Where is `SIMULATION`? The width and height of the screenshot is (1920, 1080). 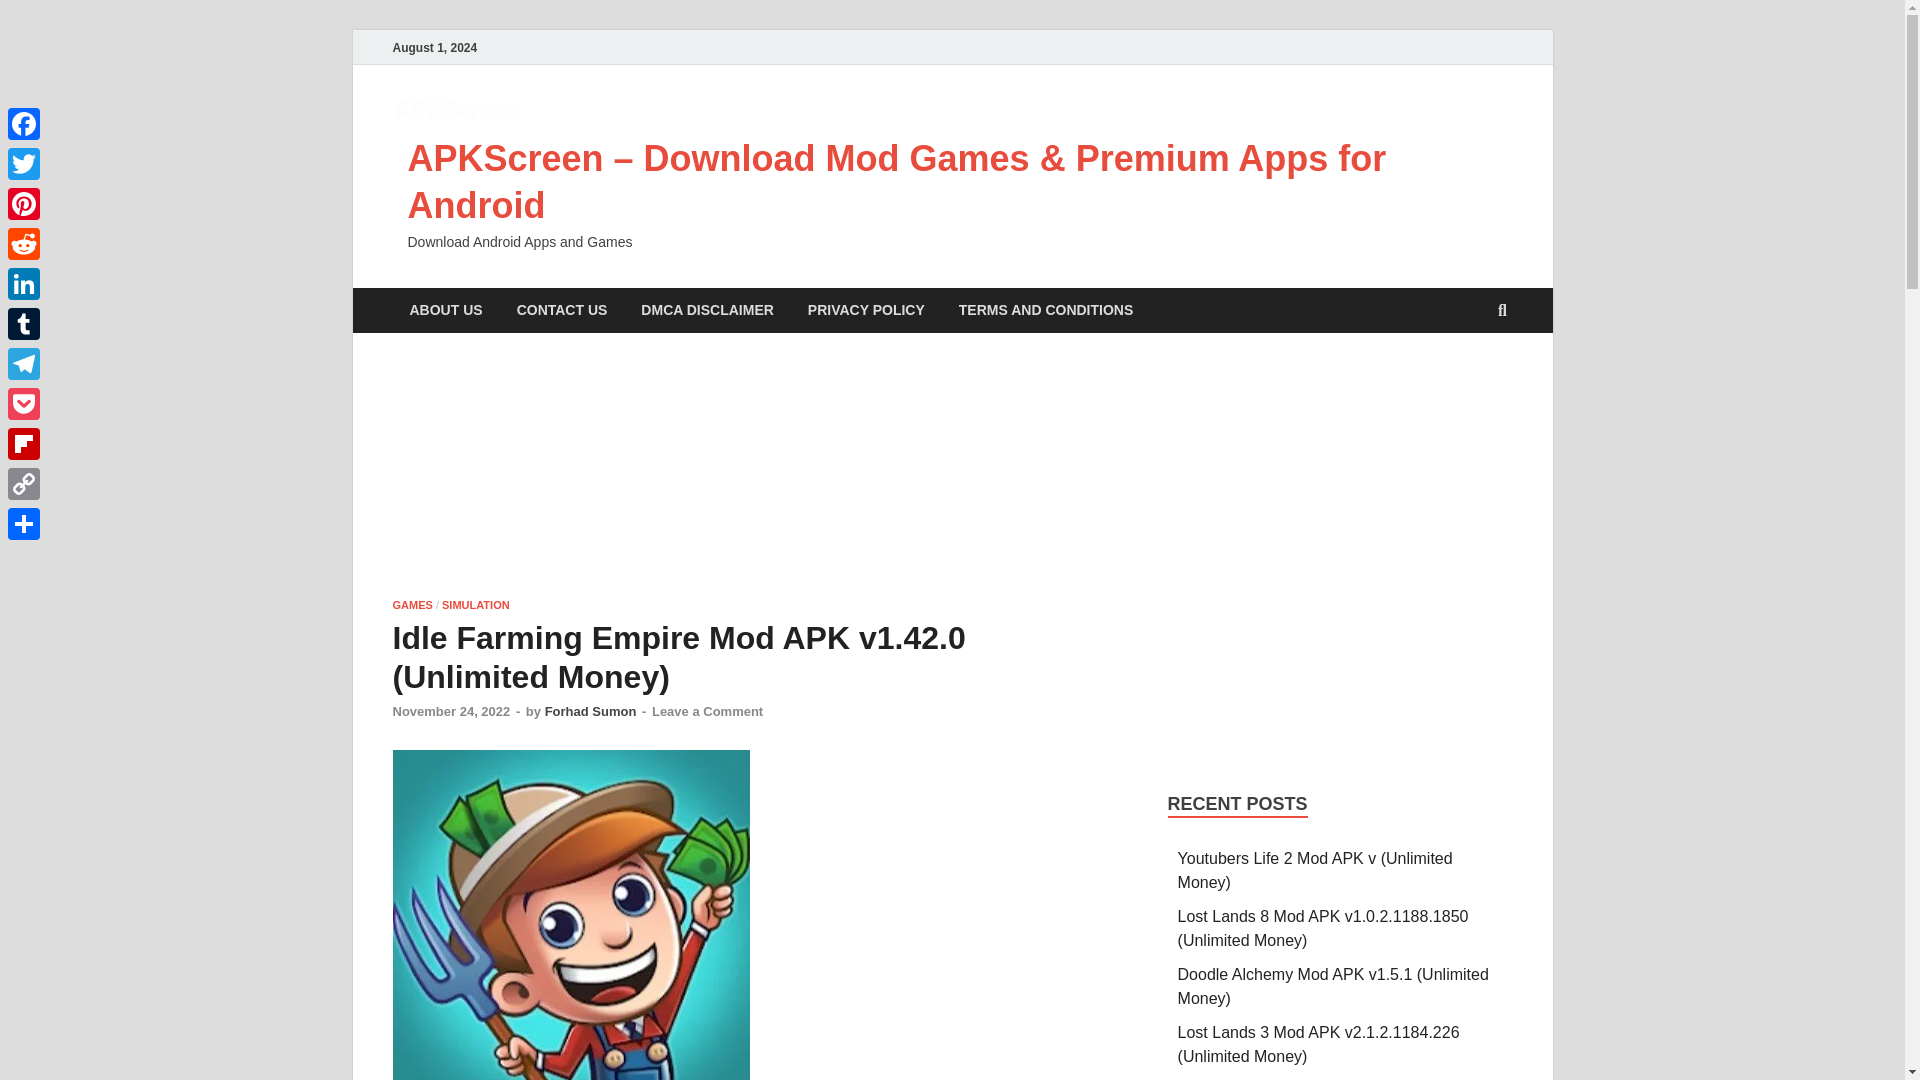
SIMULATION is located at coordinates (476, 605).